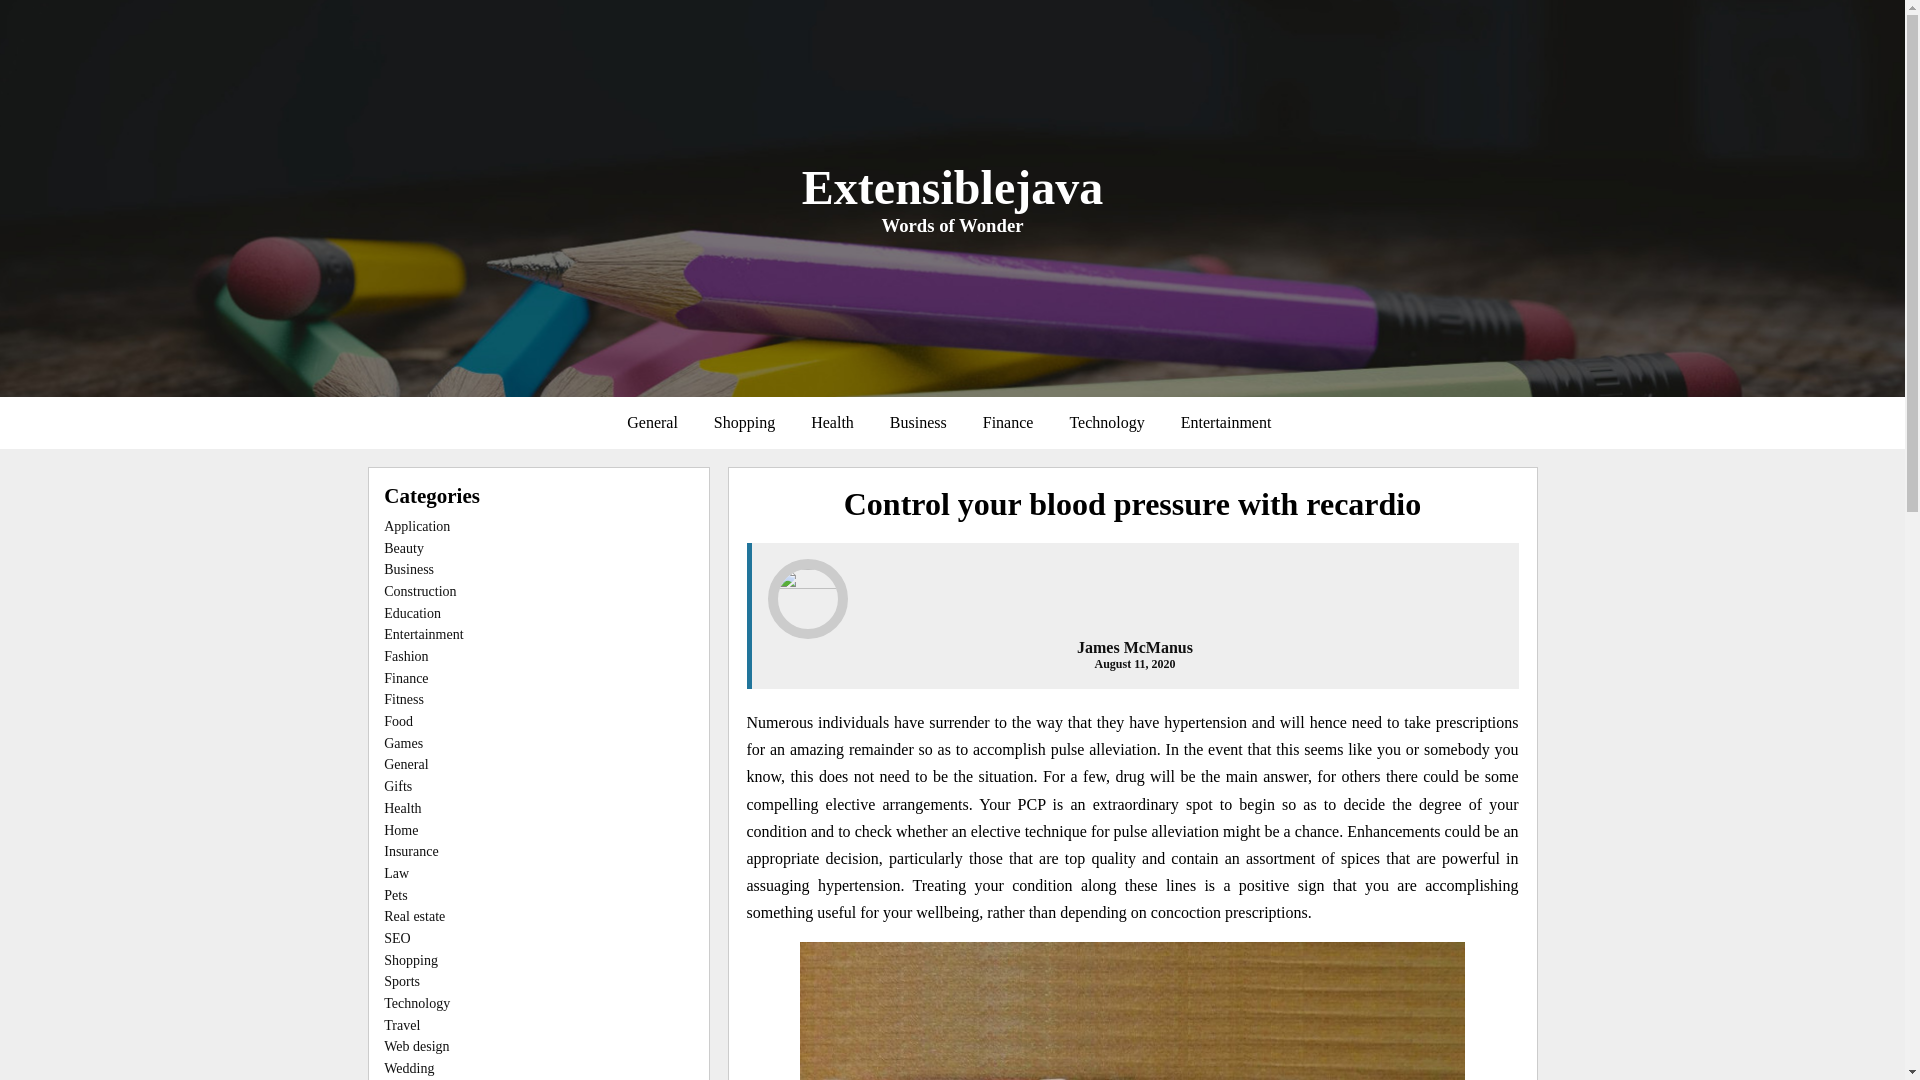  Describe the element at coordinates (412, 613) in the screenshot. I see `Education` at that location.